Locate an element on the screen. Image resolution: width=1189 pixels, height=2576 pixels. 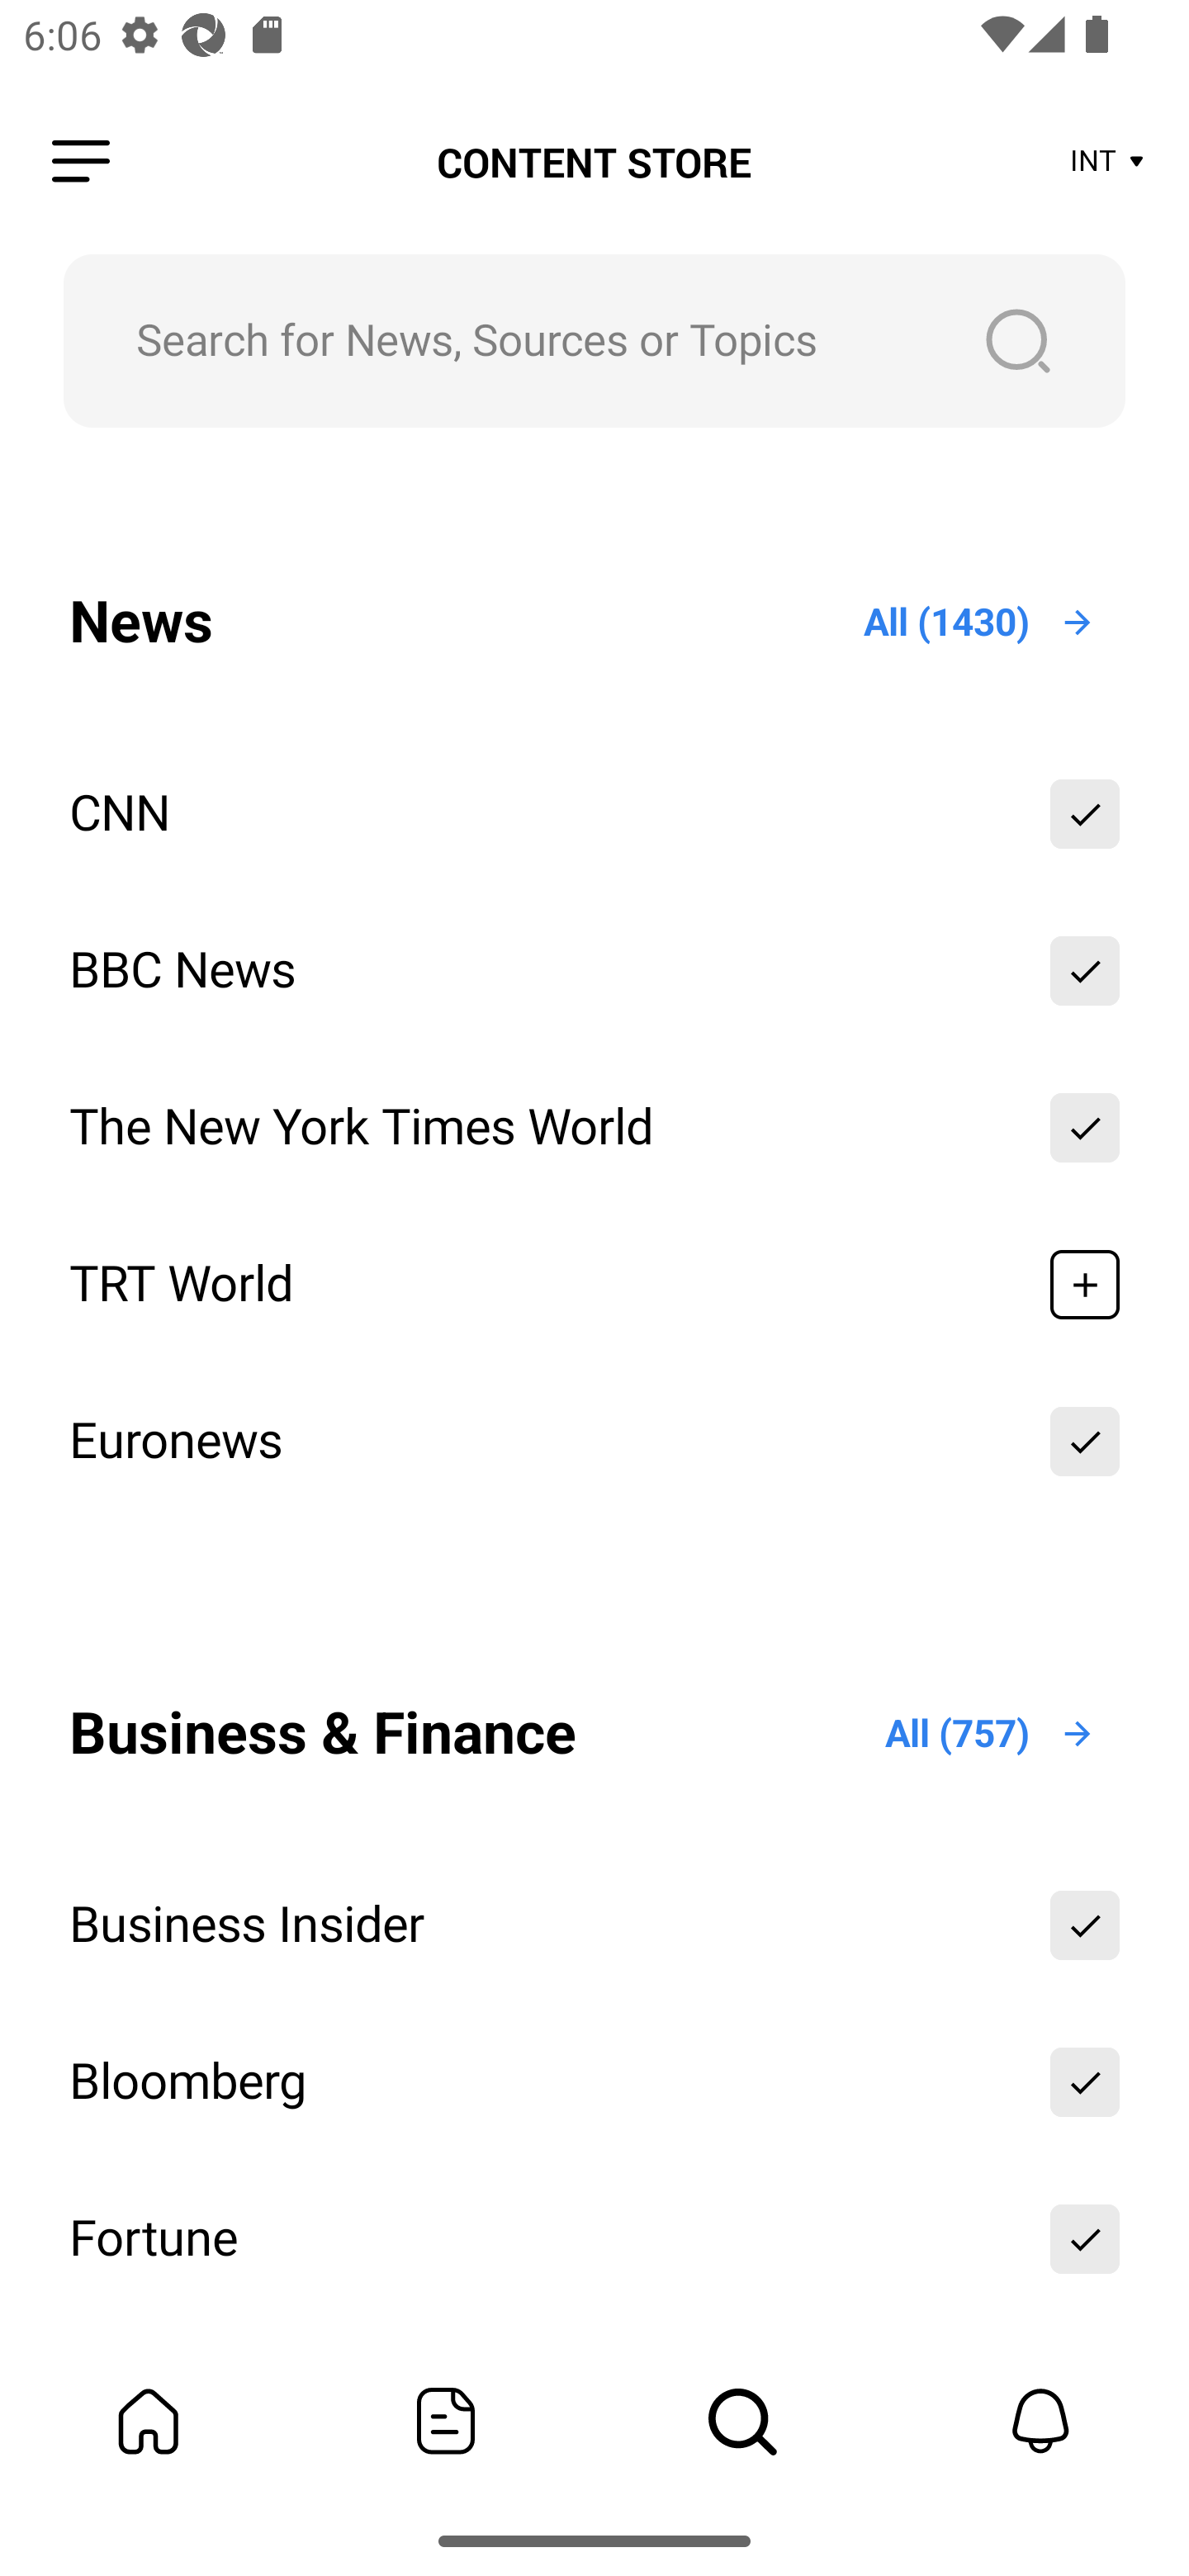
Add To My Bundle is located at coordinates (1085, 2238).